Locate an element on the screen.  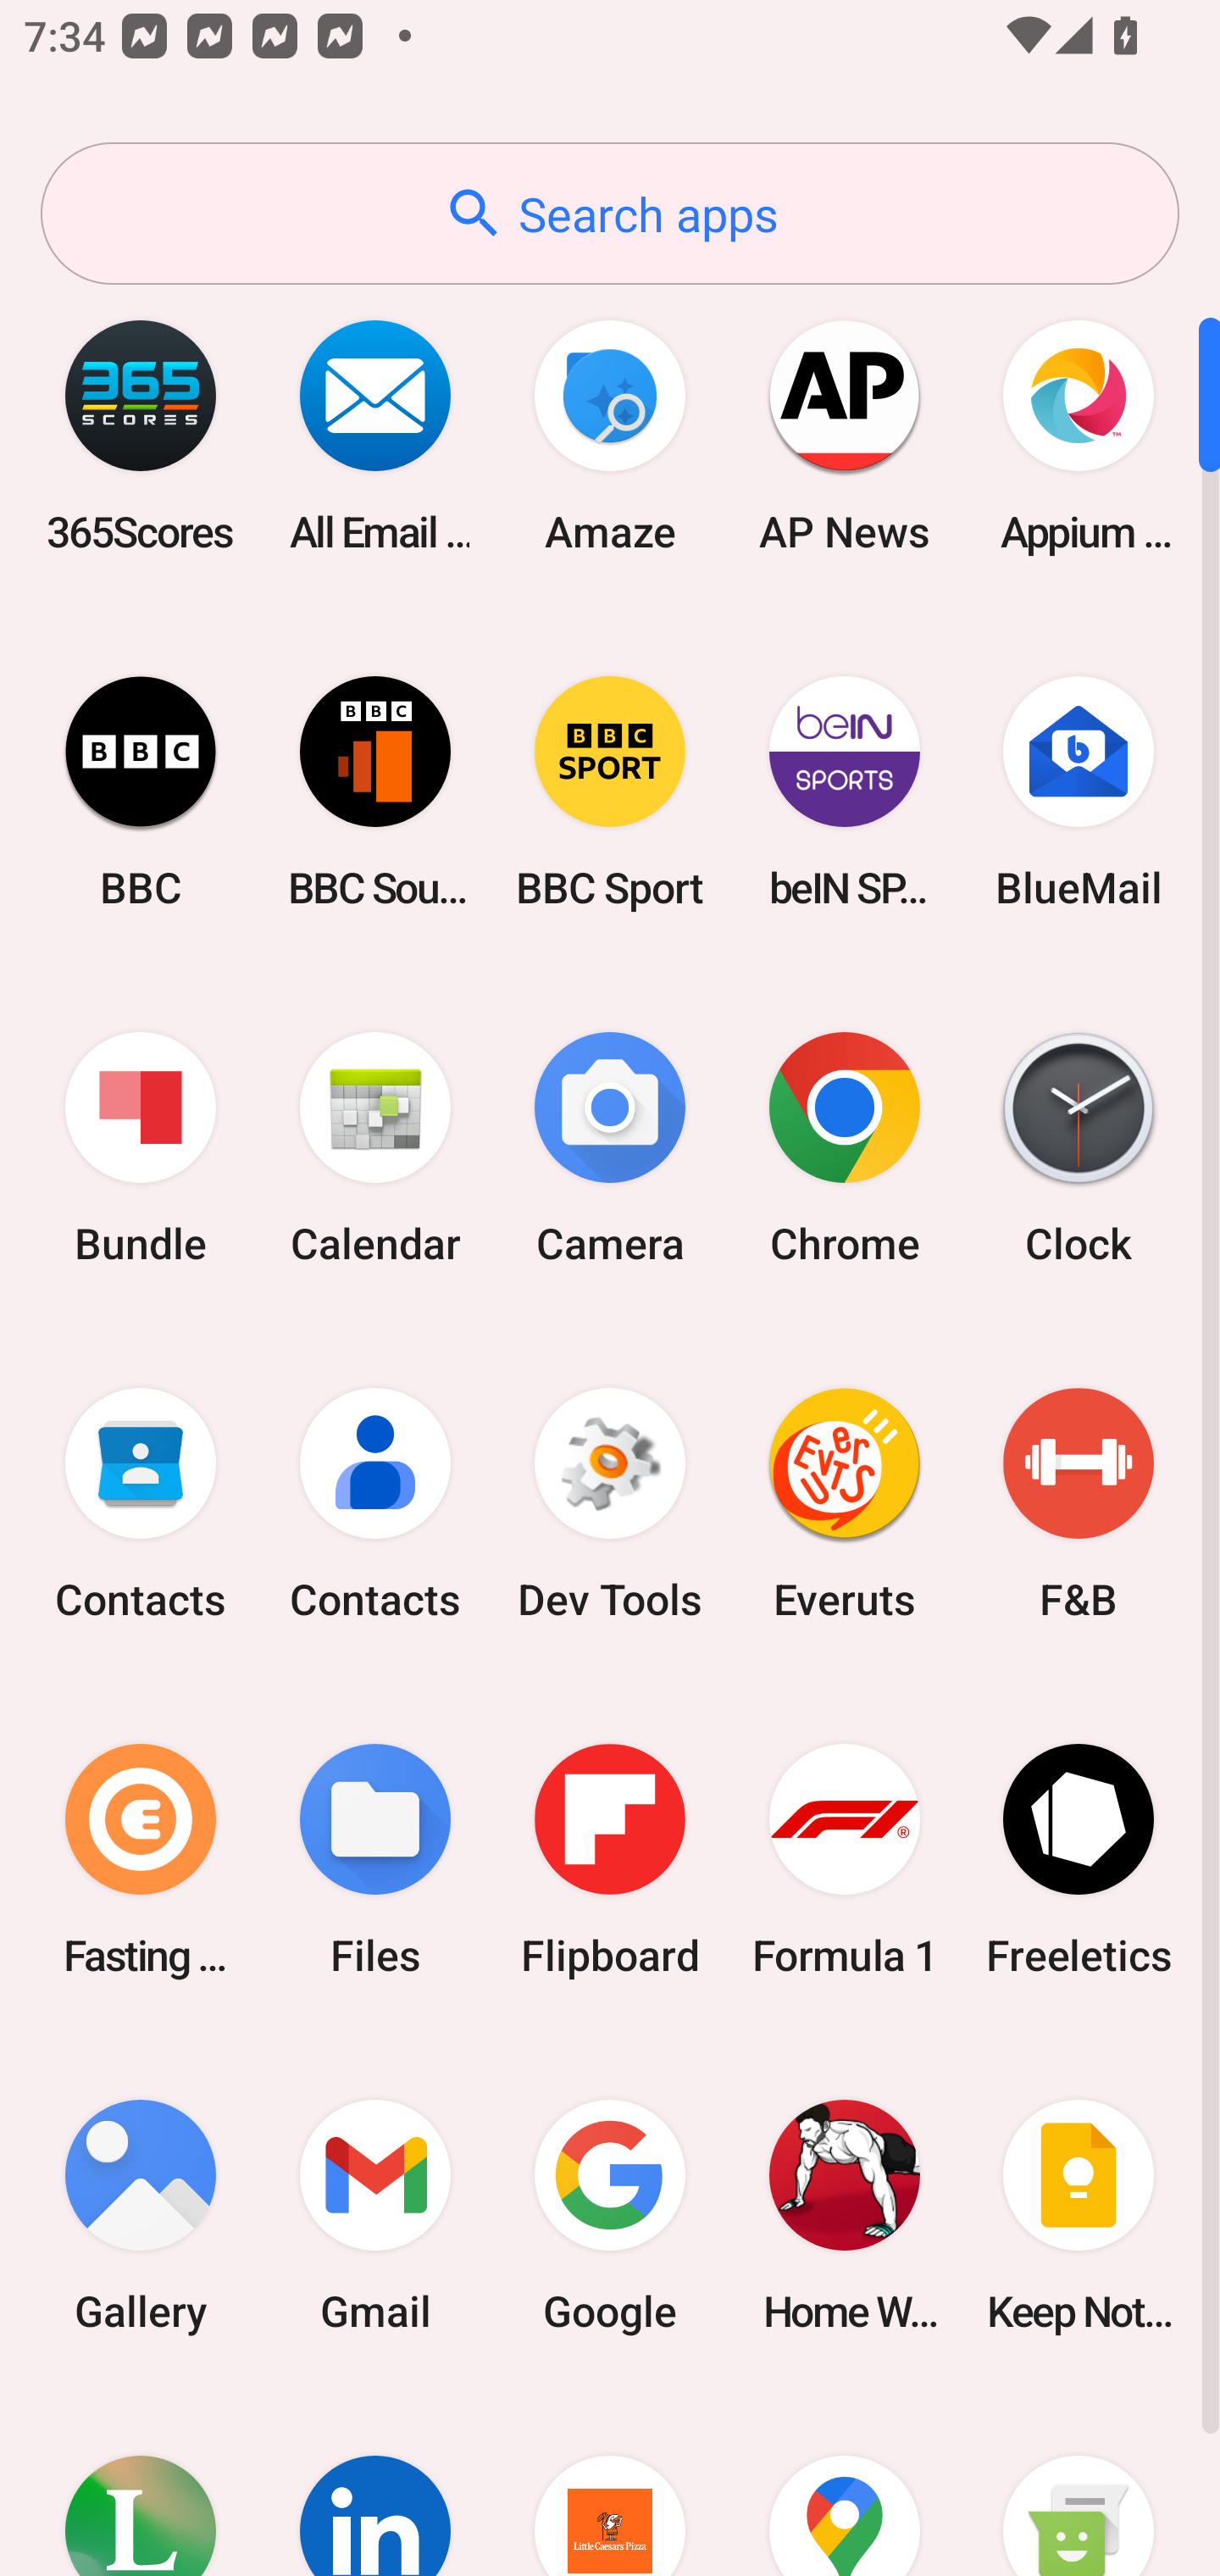
Calendar is located at coordinates (375, 1149).